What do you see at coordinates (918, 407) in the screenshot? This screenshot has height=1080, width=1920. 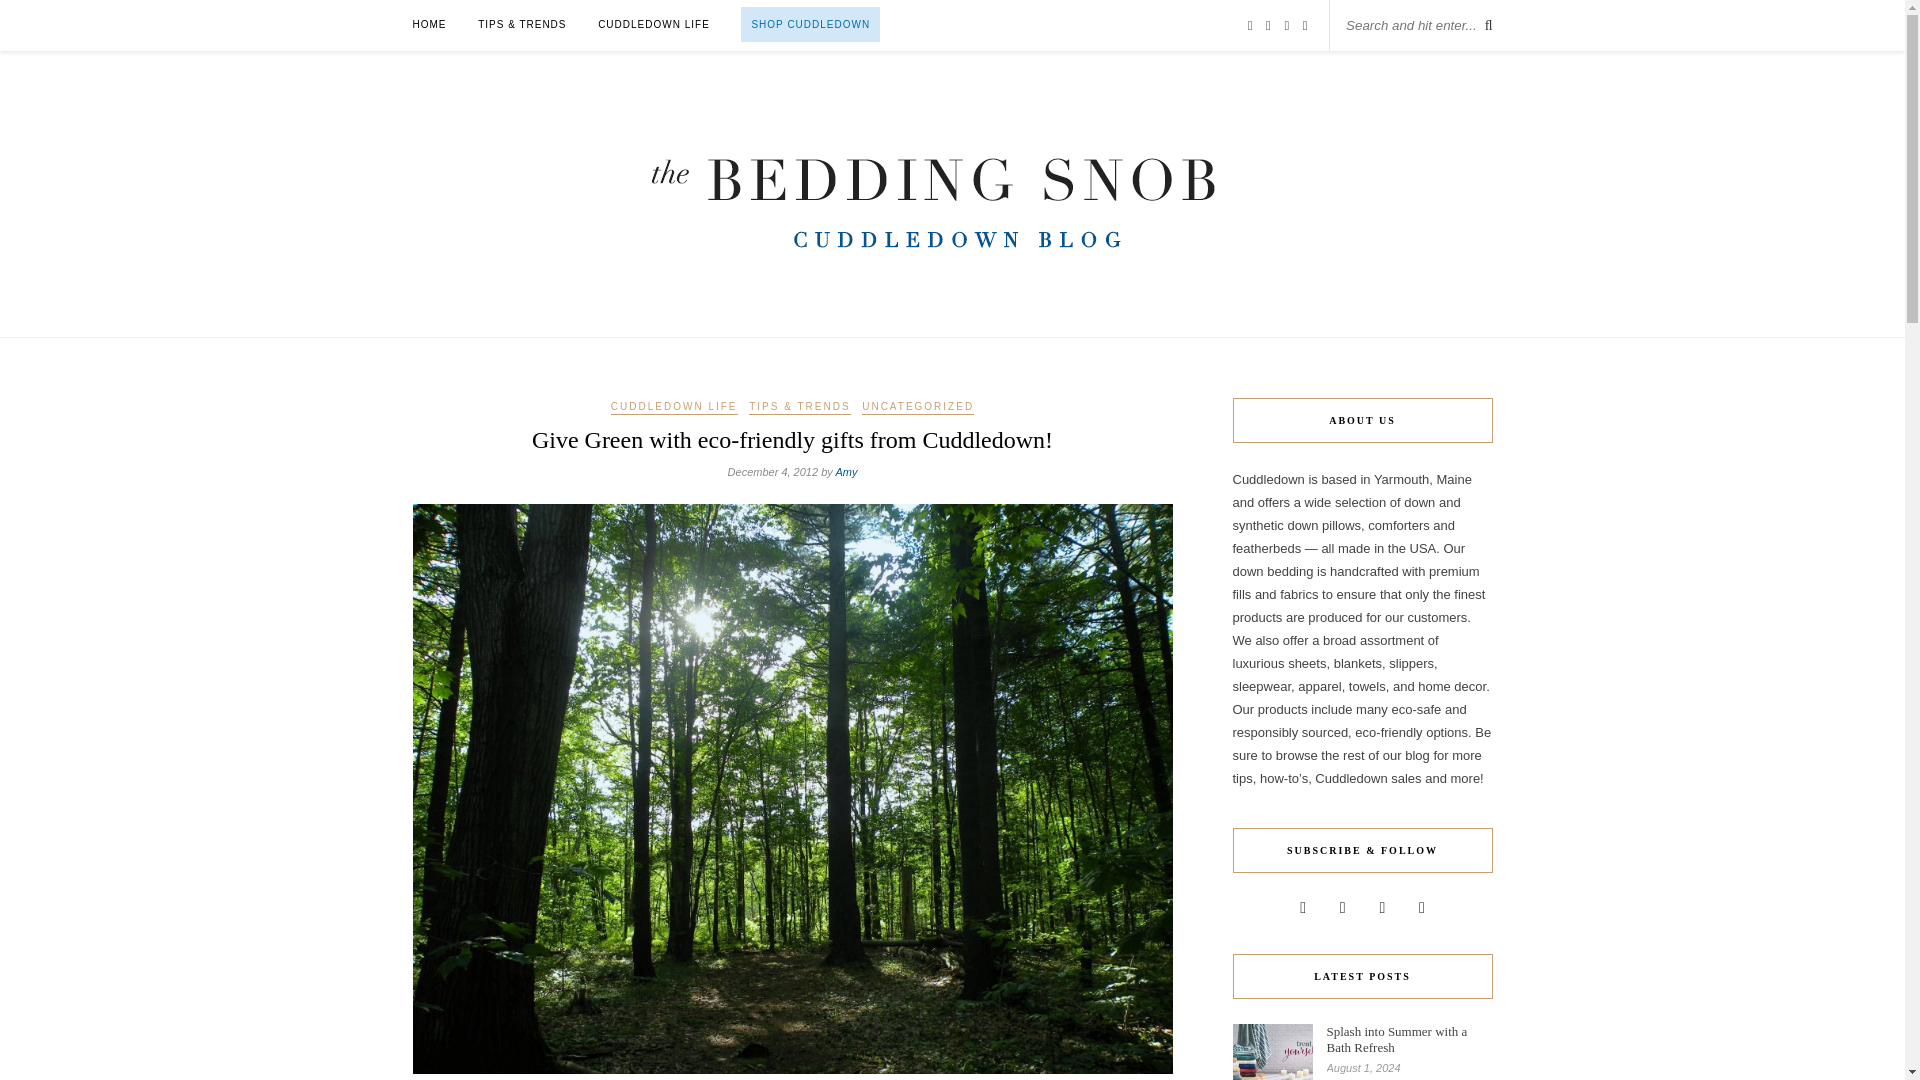 I see `UNCATEGORIZED` at bounding box center [918, 407].